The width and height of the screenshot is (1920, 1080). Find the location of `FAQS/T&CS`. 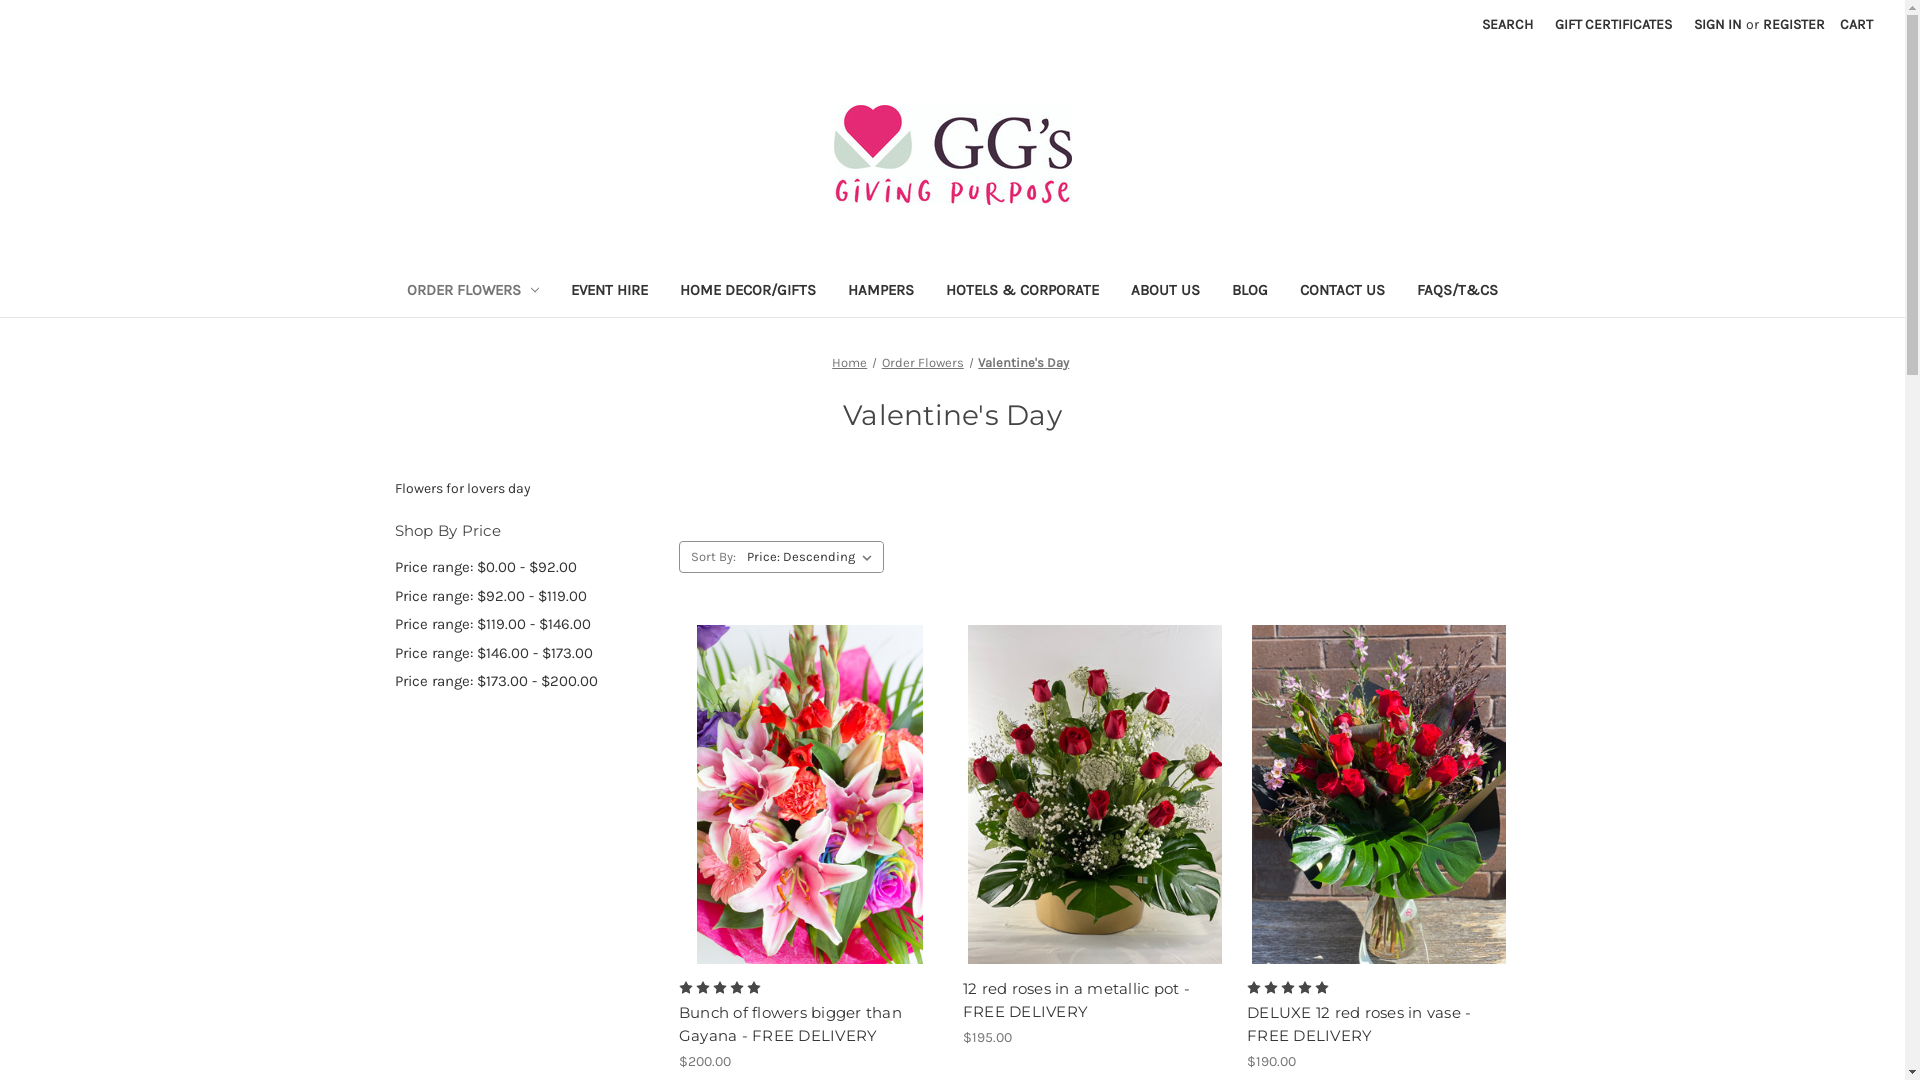

FAQS/T&CS is located at coordinates (1458, 292).